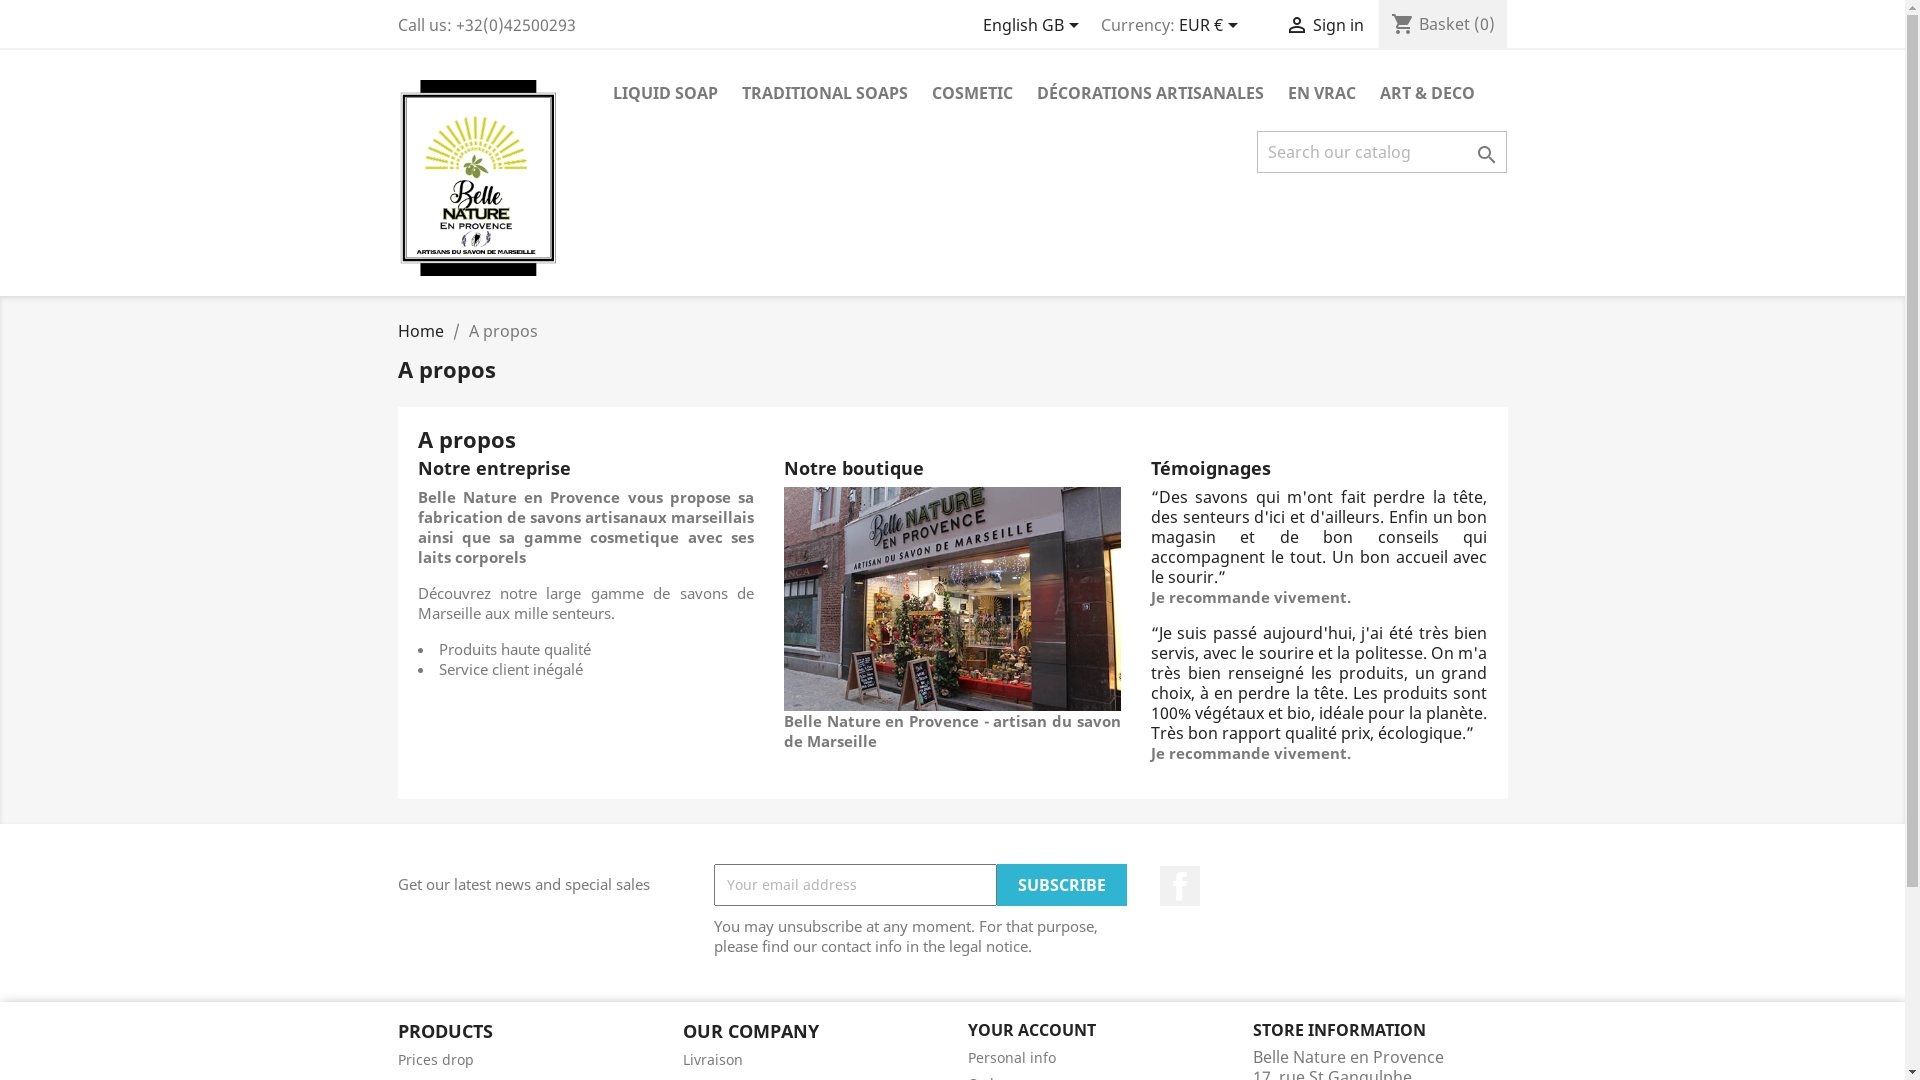 Image resolution: width=1920 pixels, height=1080 pixels. What do you see at coordinates (1012, 1058) in the screenshot?
I see `Personal info` at bounding box center [1012, 1058].